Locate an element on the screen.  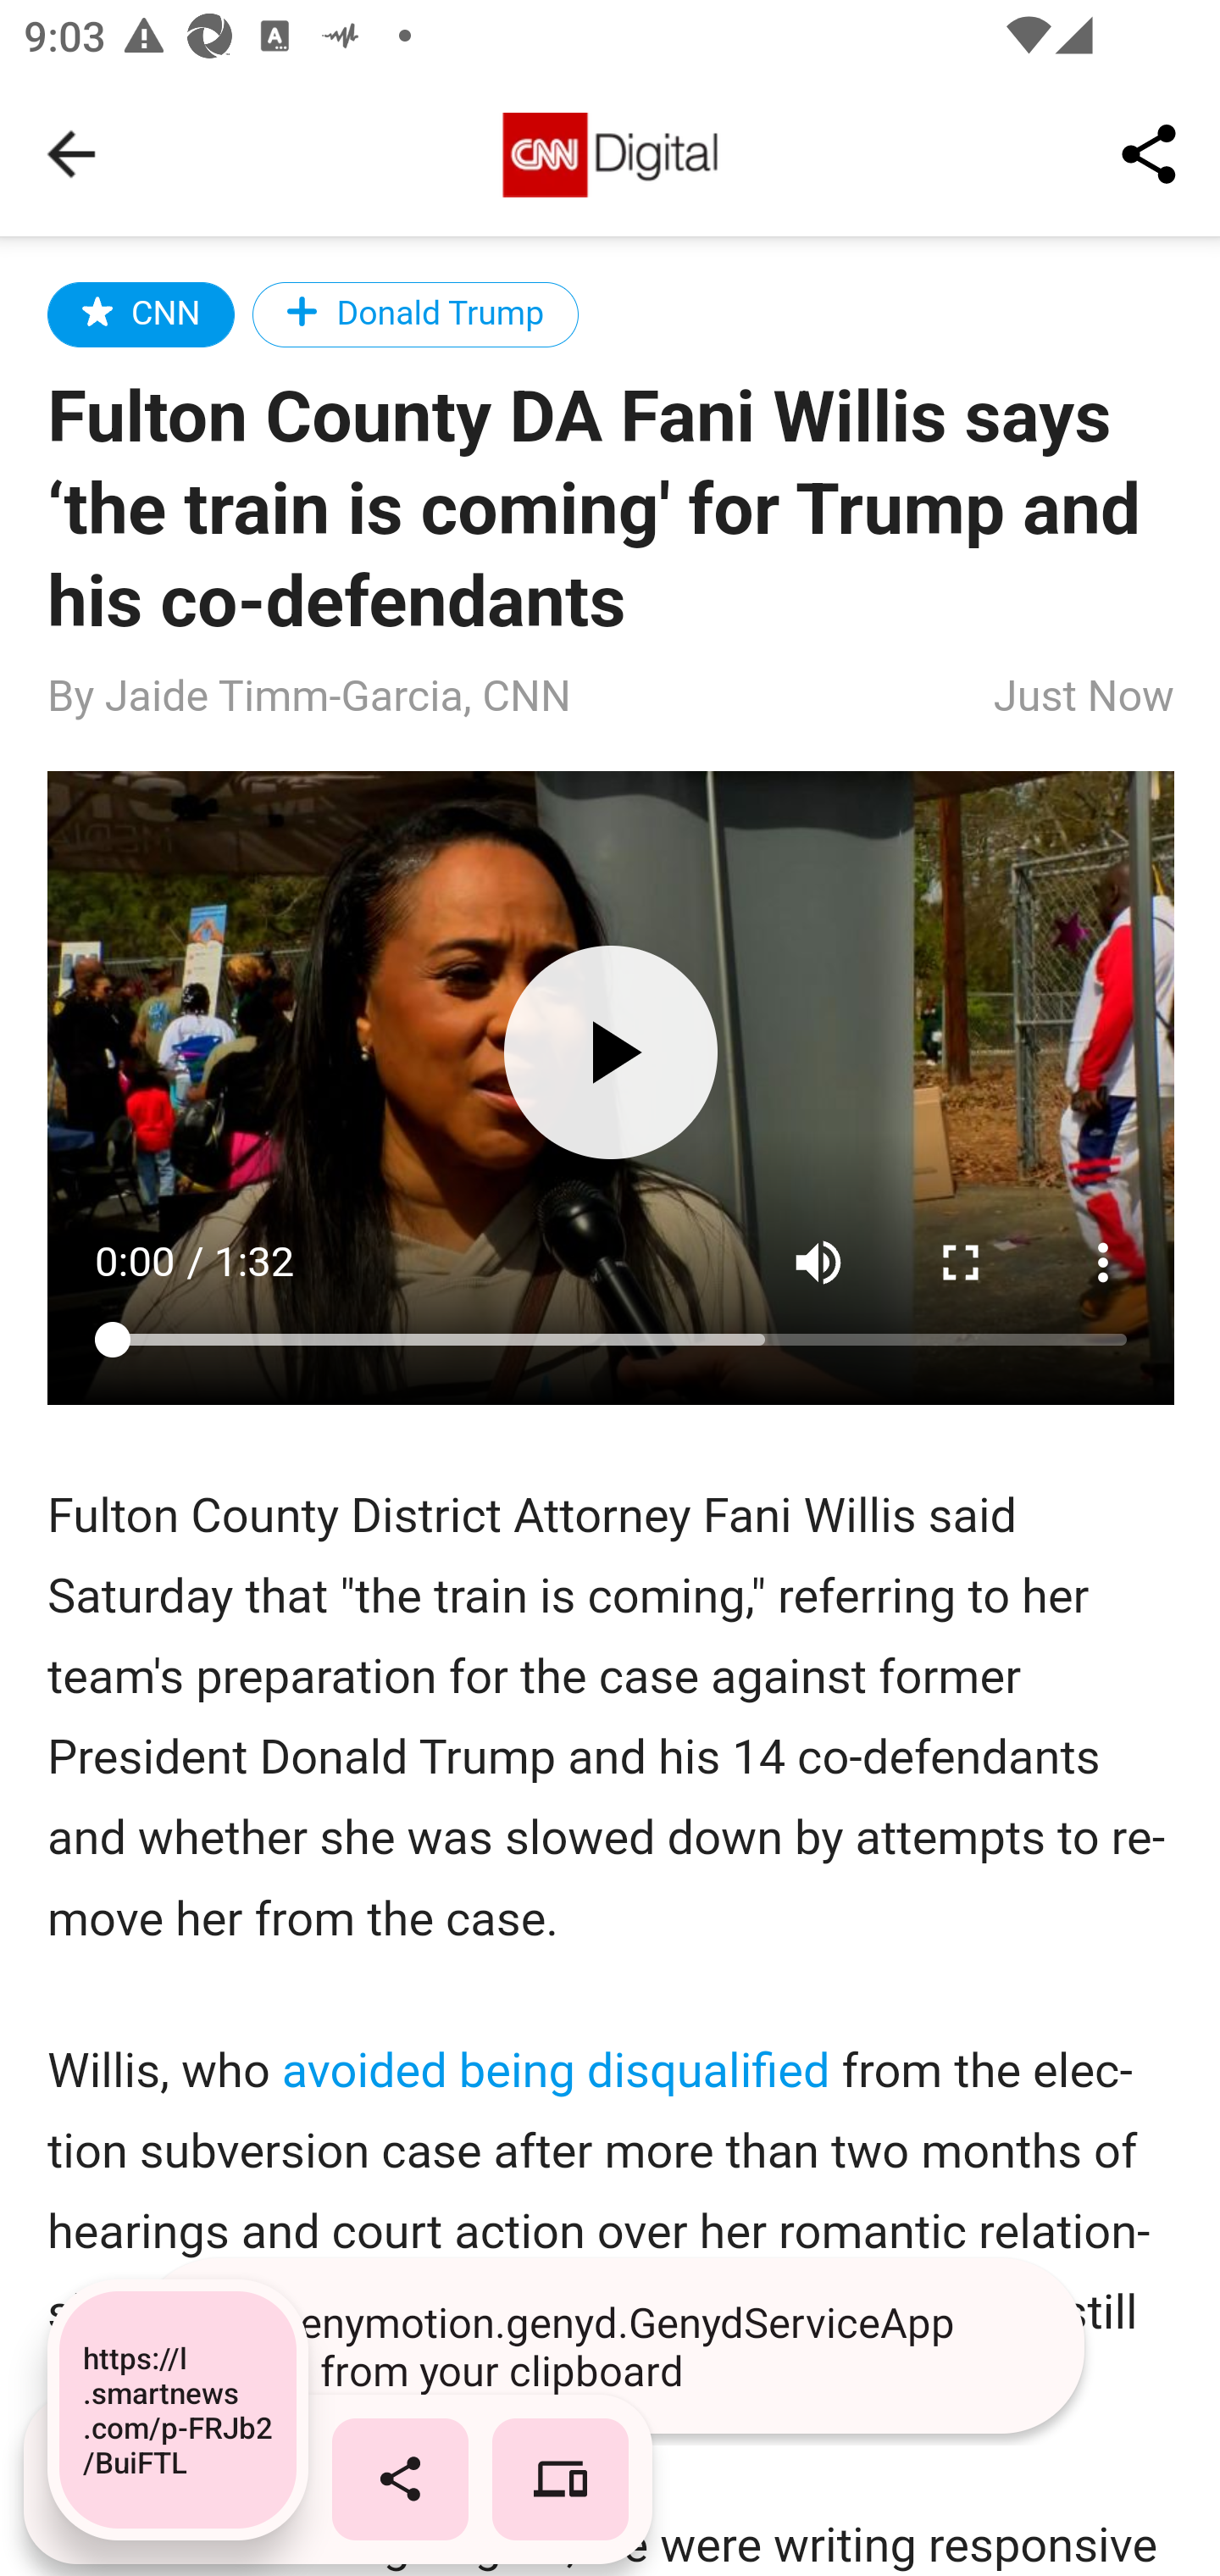
Donald Trump is located at coordinates (415, 314).